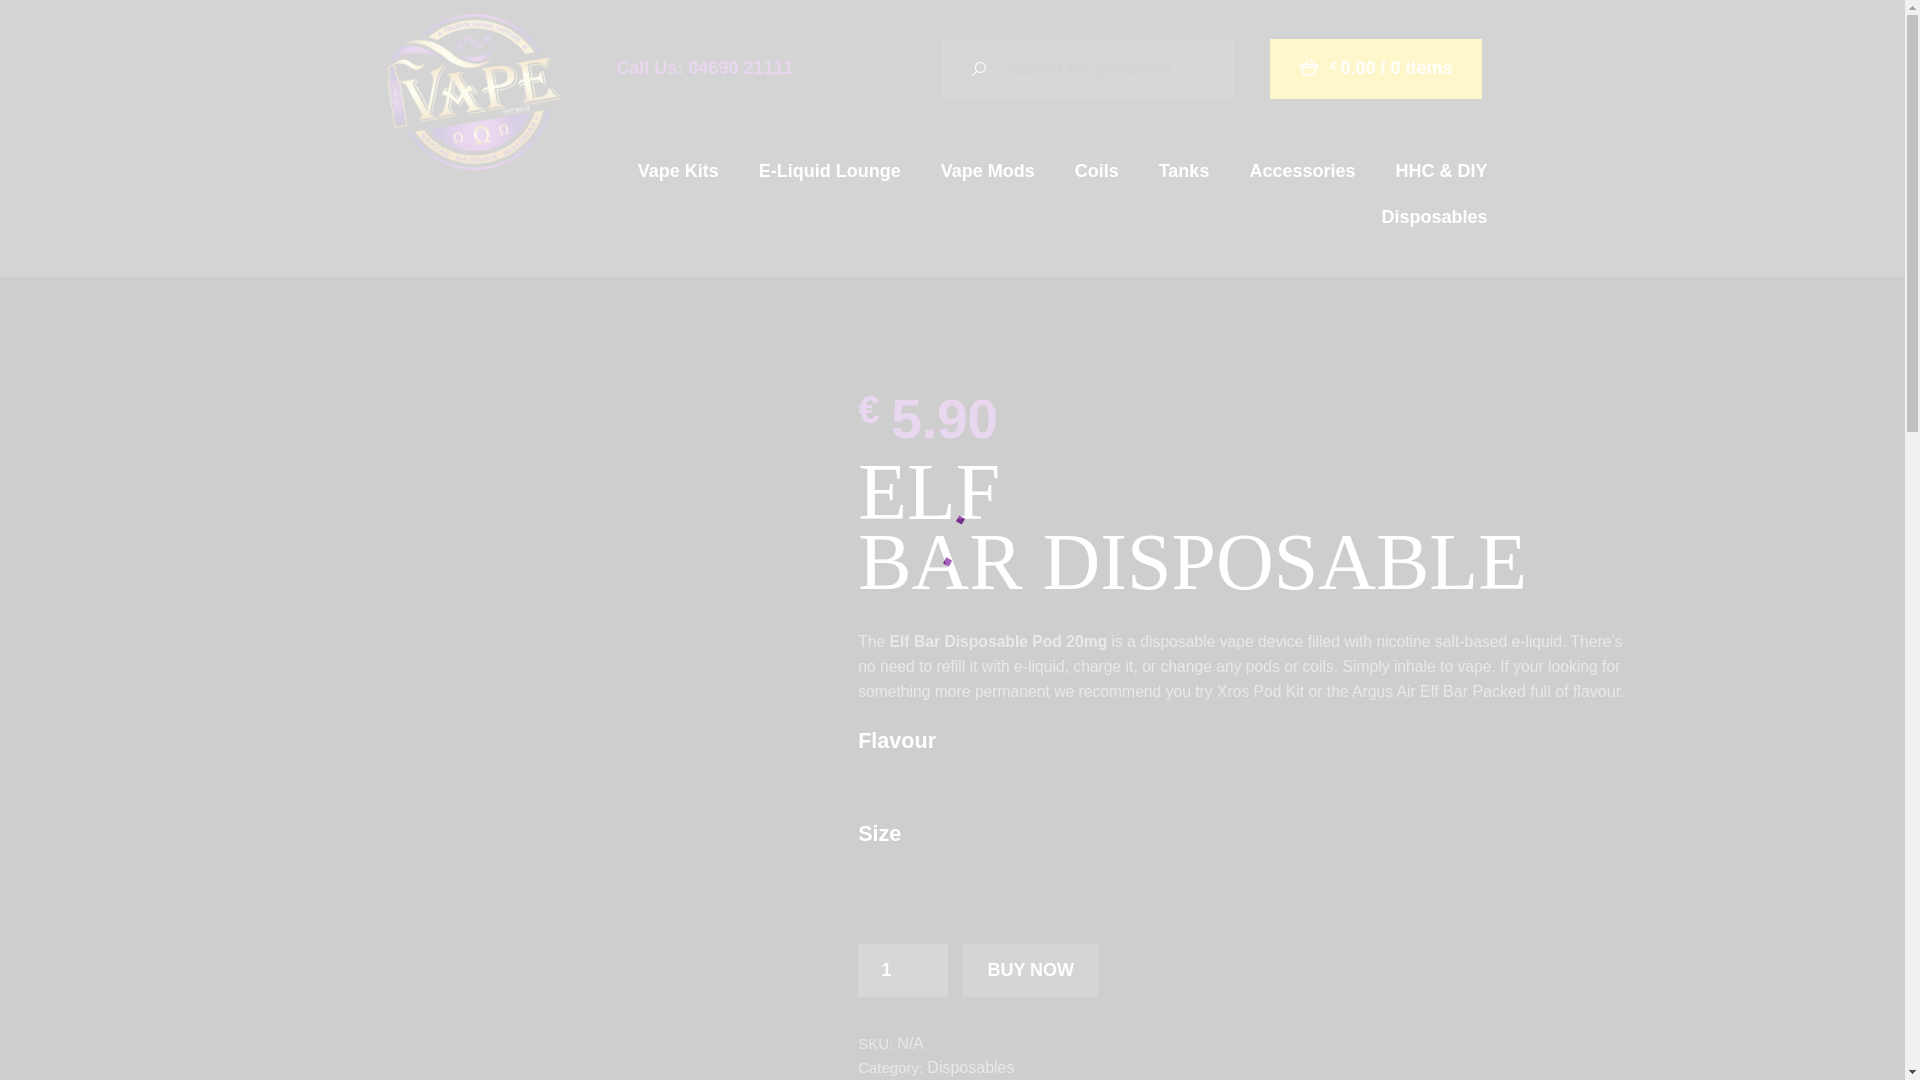 The height and width of the screenshot is (1080, 1920). Describe the element at coordinates (988, 170) in the screenshot. I see `Vape Mods` at that location.